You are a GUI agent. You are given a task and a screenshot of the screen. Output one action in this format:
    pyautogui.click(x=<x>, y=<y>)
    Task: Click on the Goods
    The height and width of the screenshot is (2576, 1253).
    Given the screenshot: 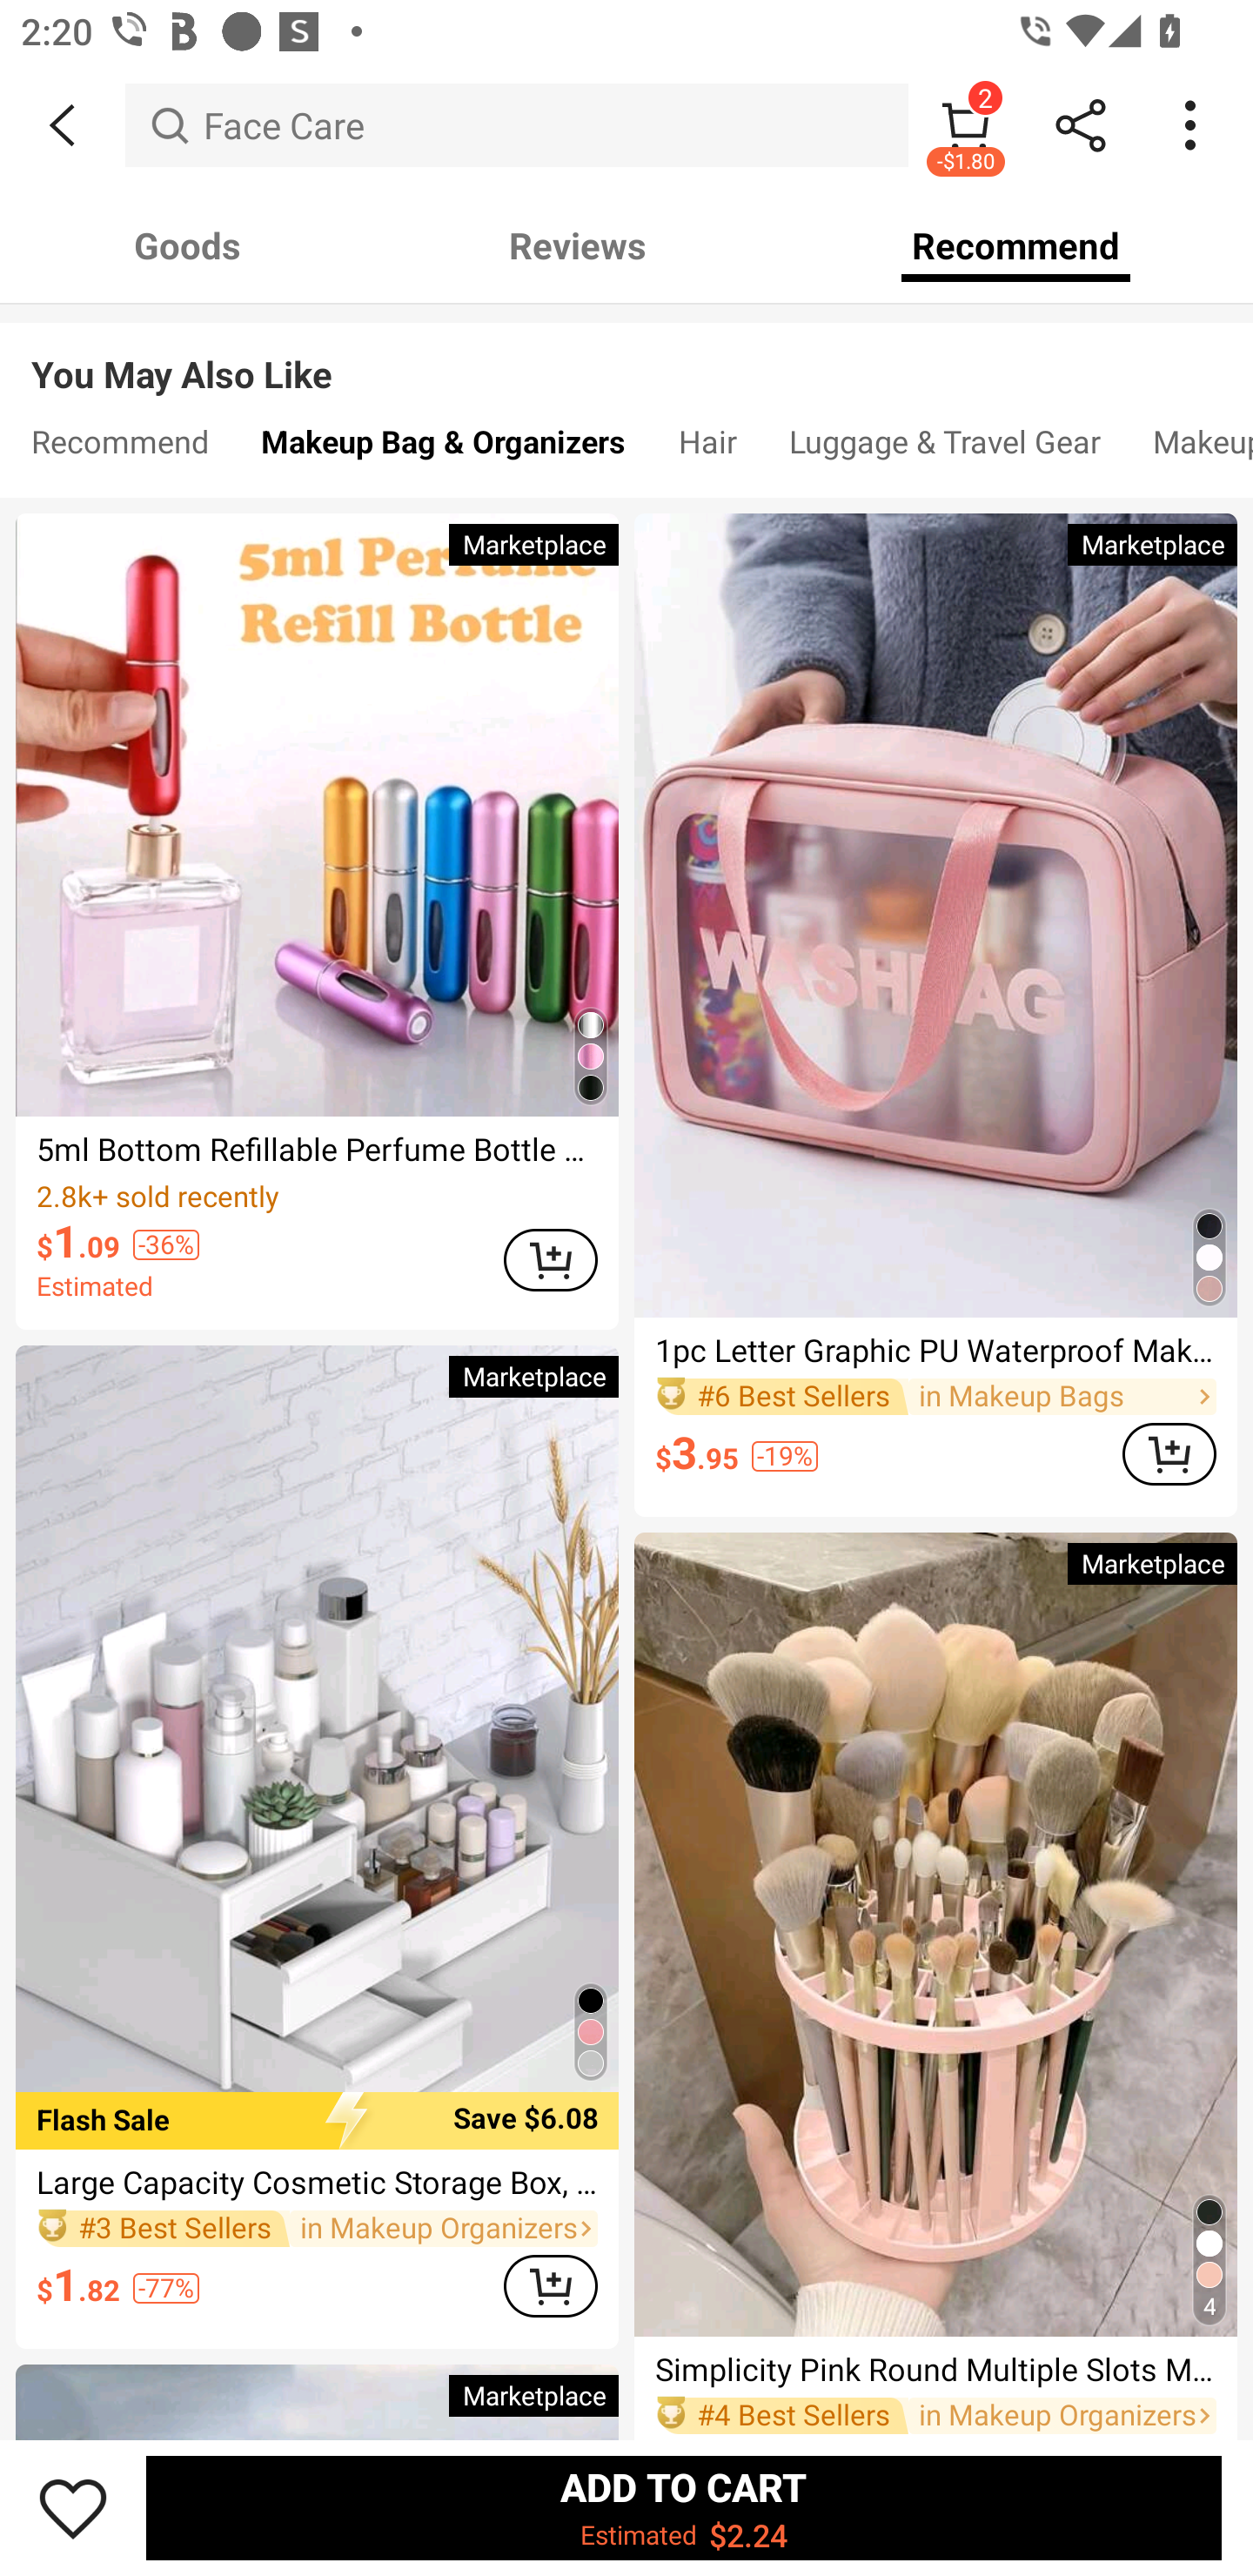 What is the action you would take?
    pyautogui.click(x=188, y=245)
    